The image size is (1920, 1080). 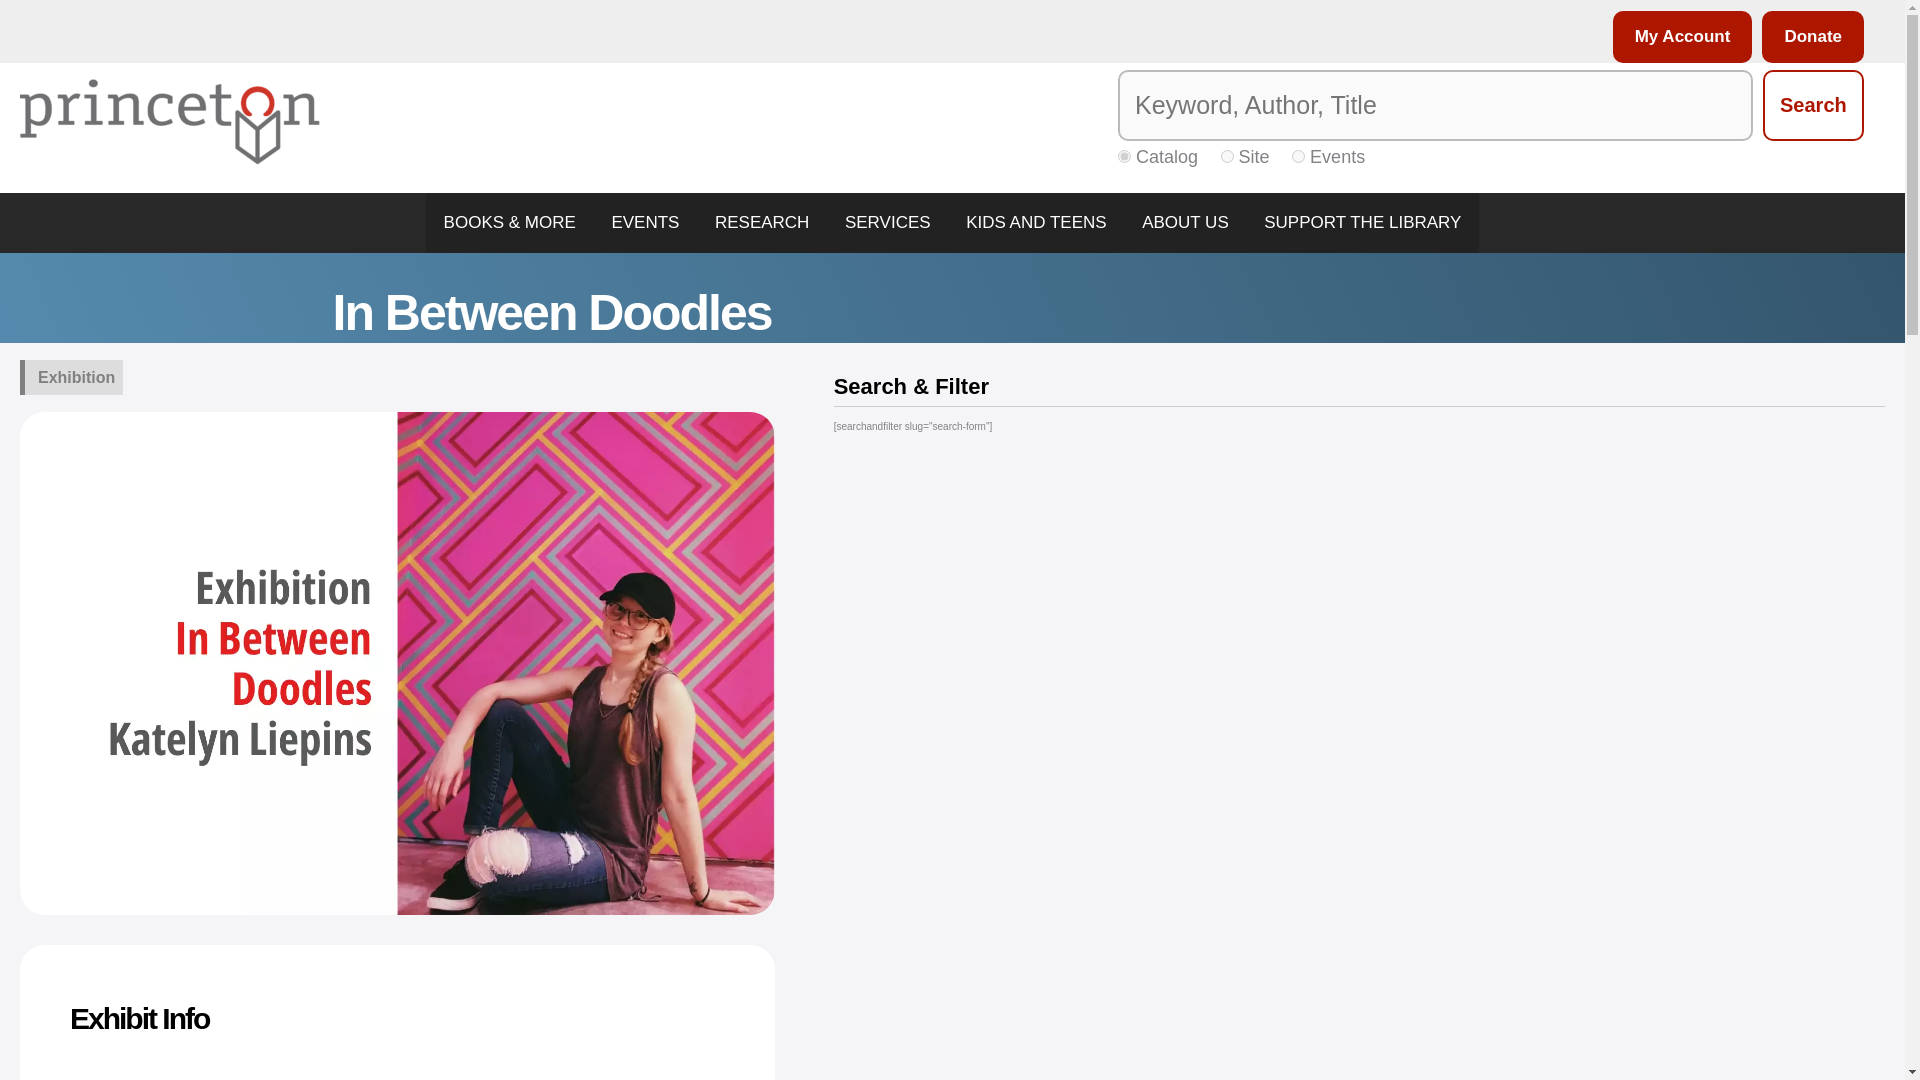 What do you see at coordinates (1124, 156) in the screenshot?
I see `catalog` at bounding box center [1124, 156].